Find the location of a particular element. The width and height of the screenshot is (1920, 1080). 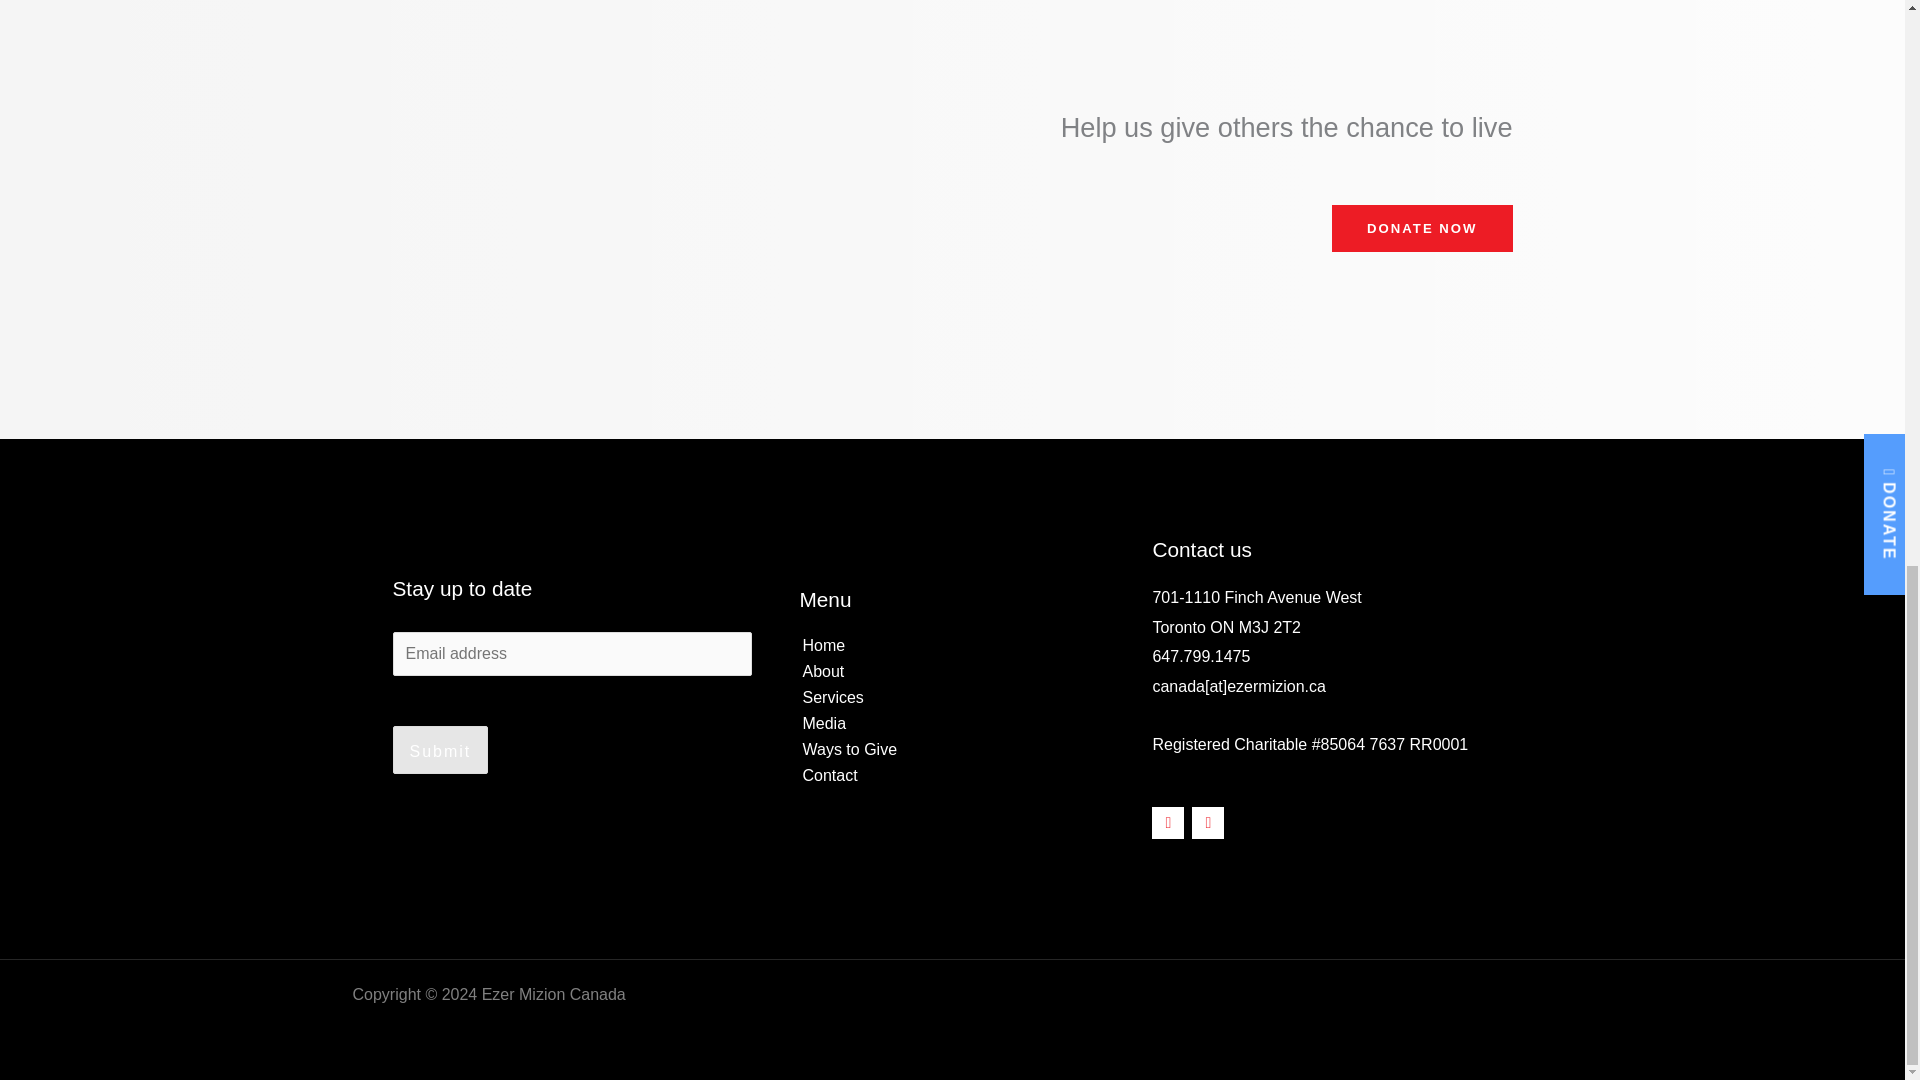

DONATE NOW is located at coordinates (1422, 228).